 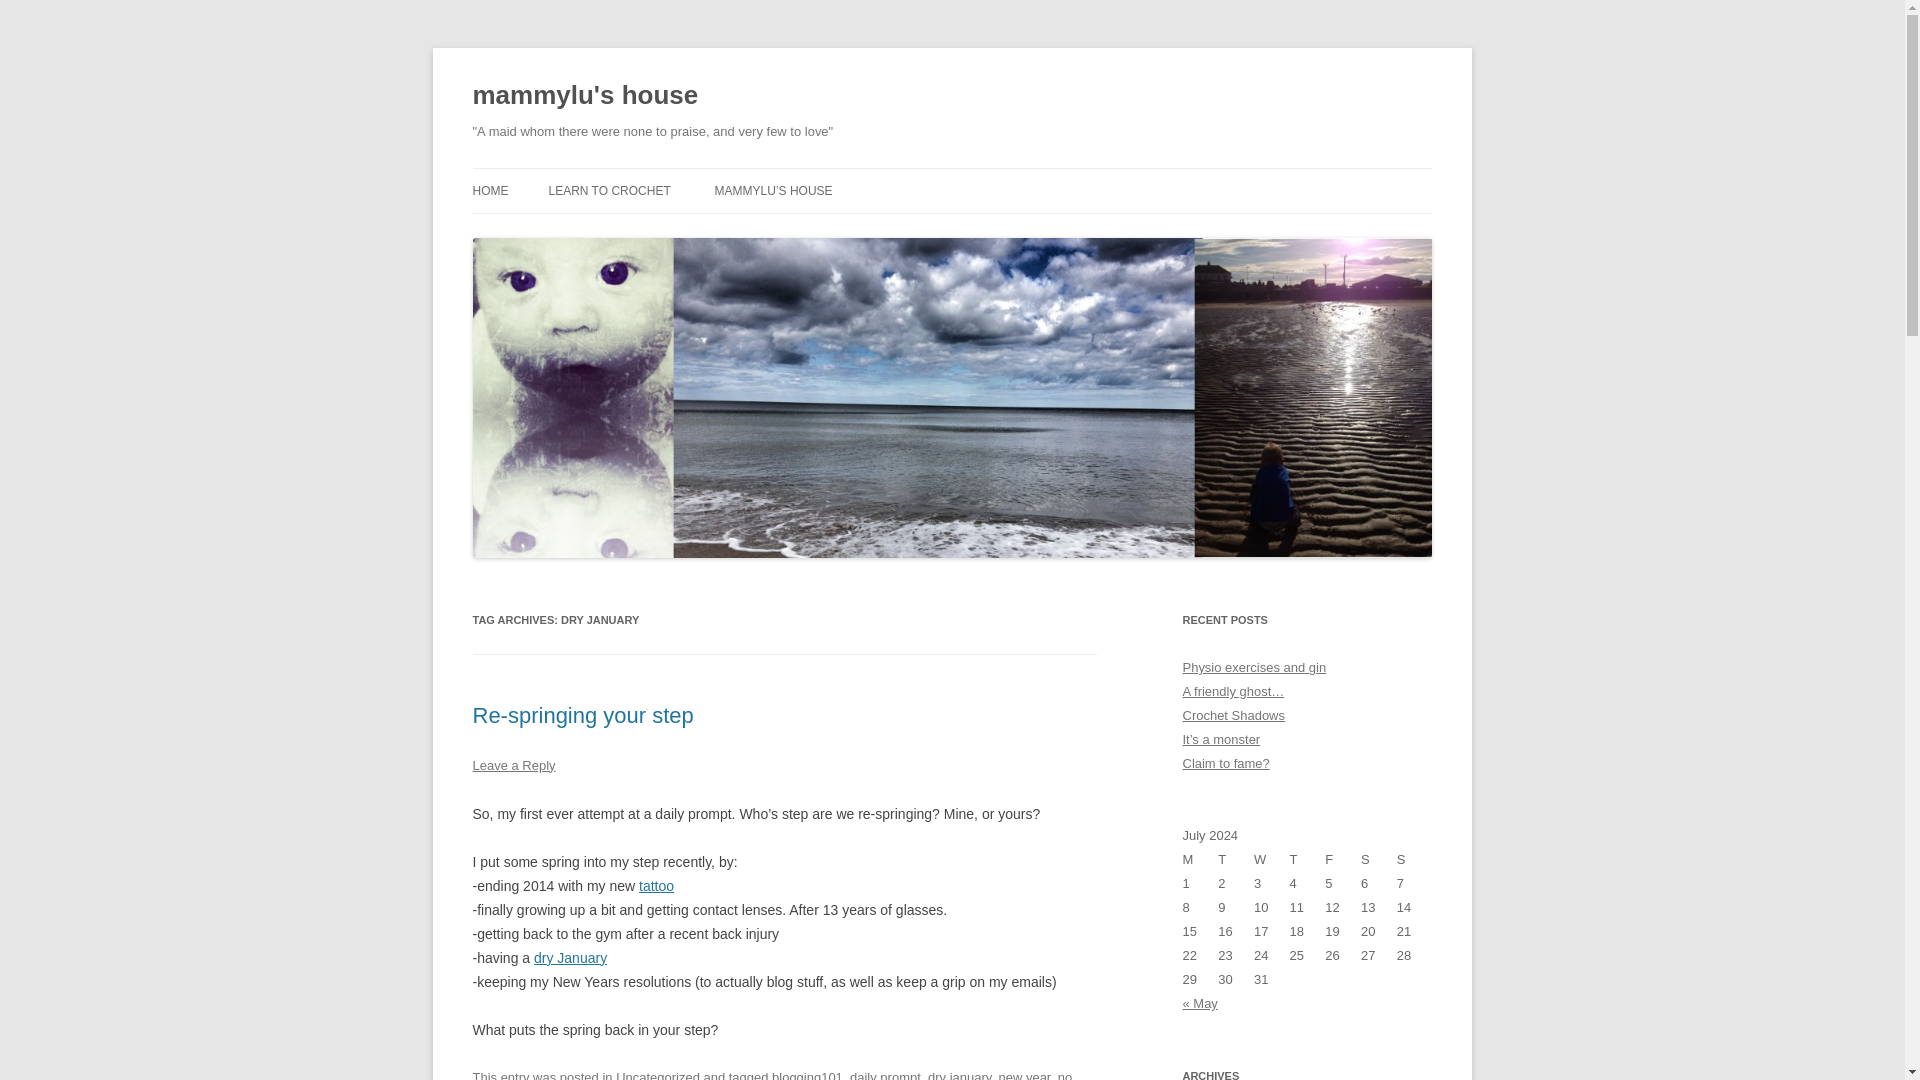 What do you see at coordinates (1414, 859) in the screenshot?
I see `Sunday` at bounding box center [1414, 859].